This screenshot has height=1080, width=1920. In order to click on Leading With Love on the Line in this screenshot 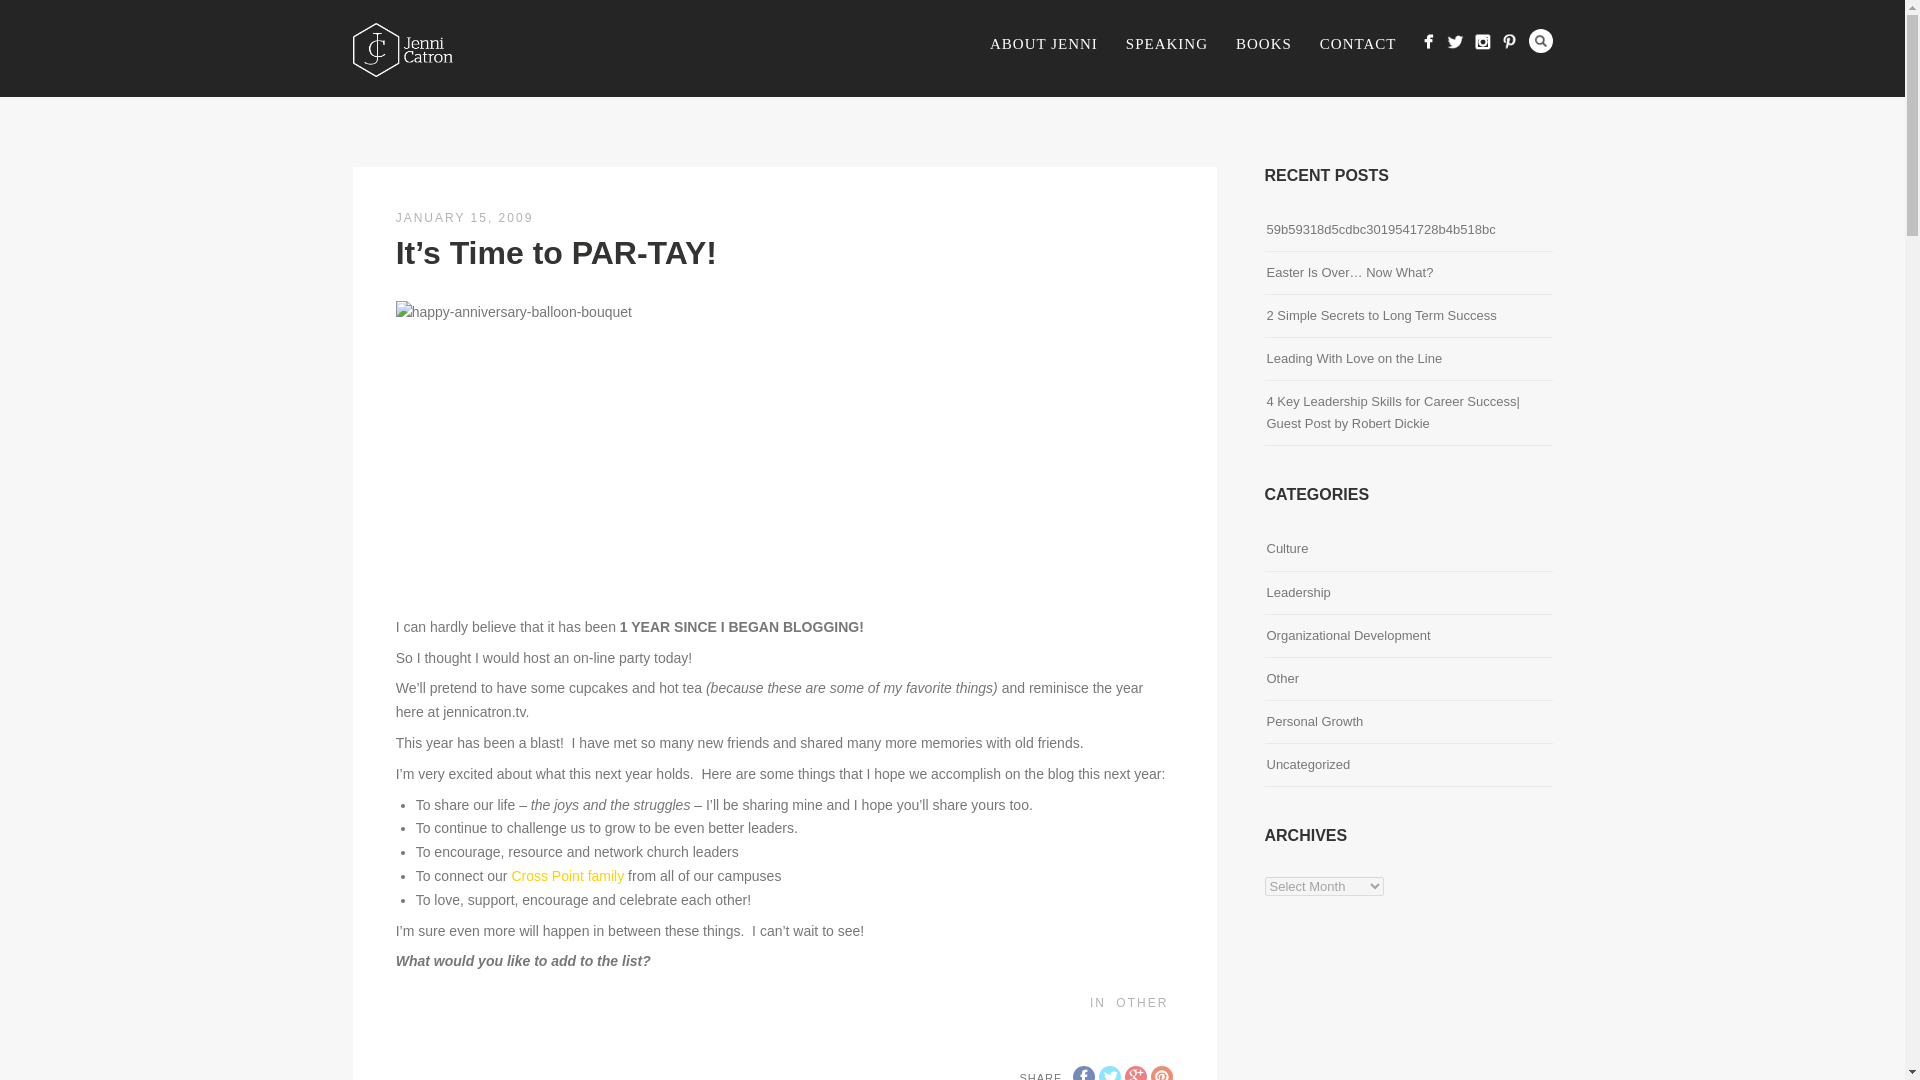, I will do `click(1353, 358)`.